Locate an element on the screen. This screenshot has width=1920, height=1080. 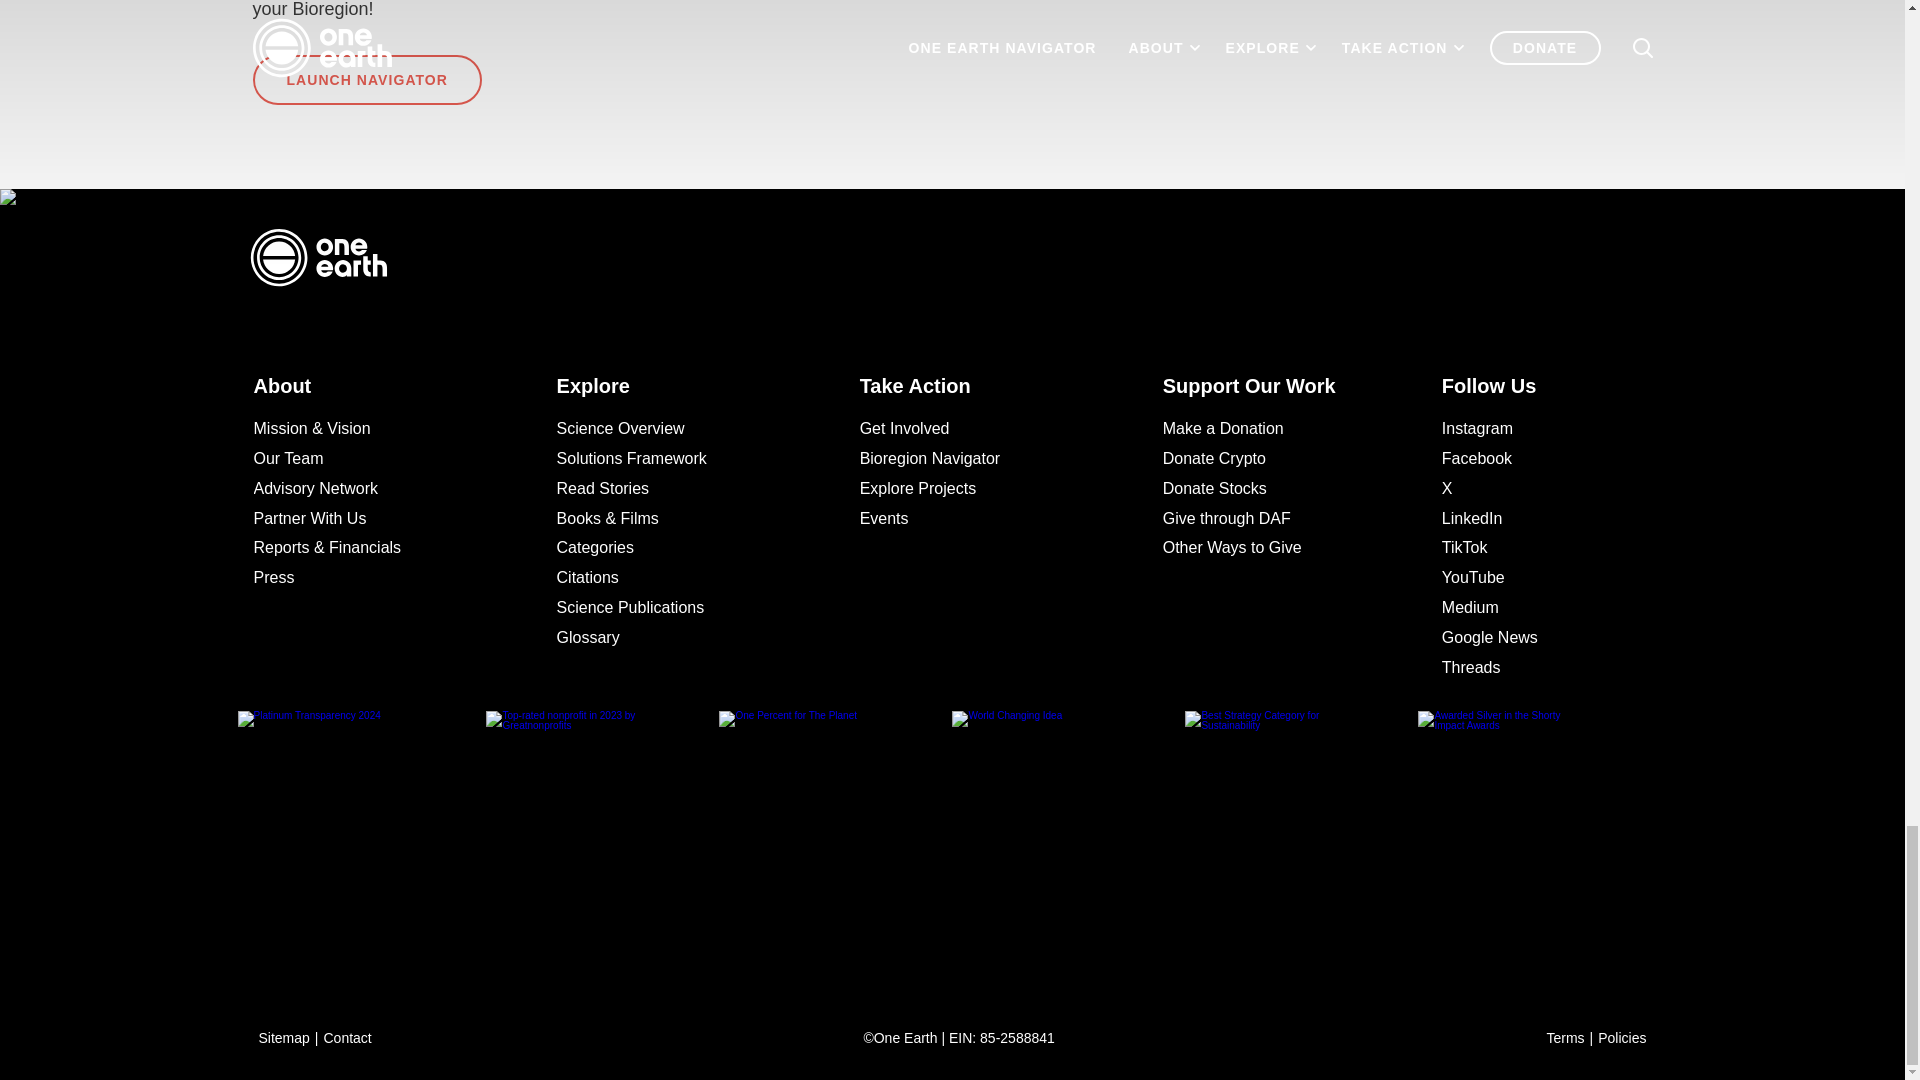
Google News is located at coordinates (1534, 638).